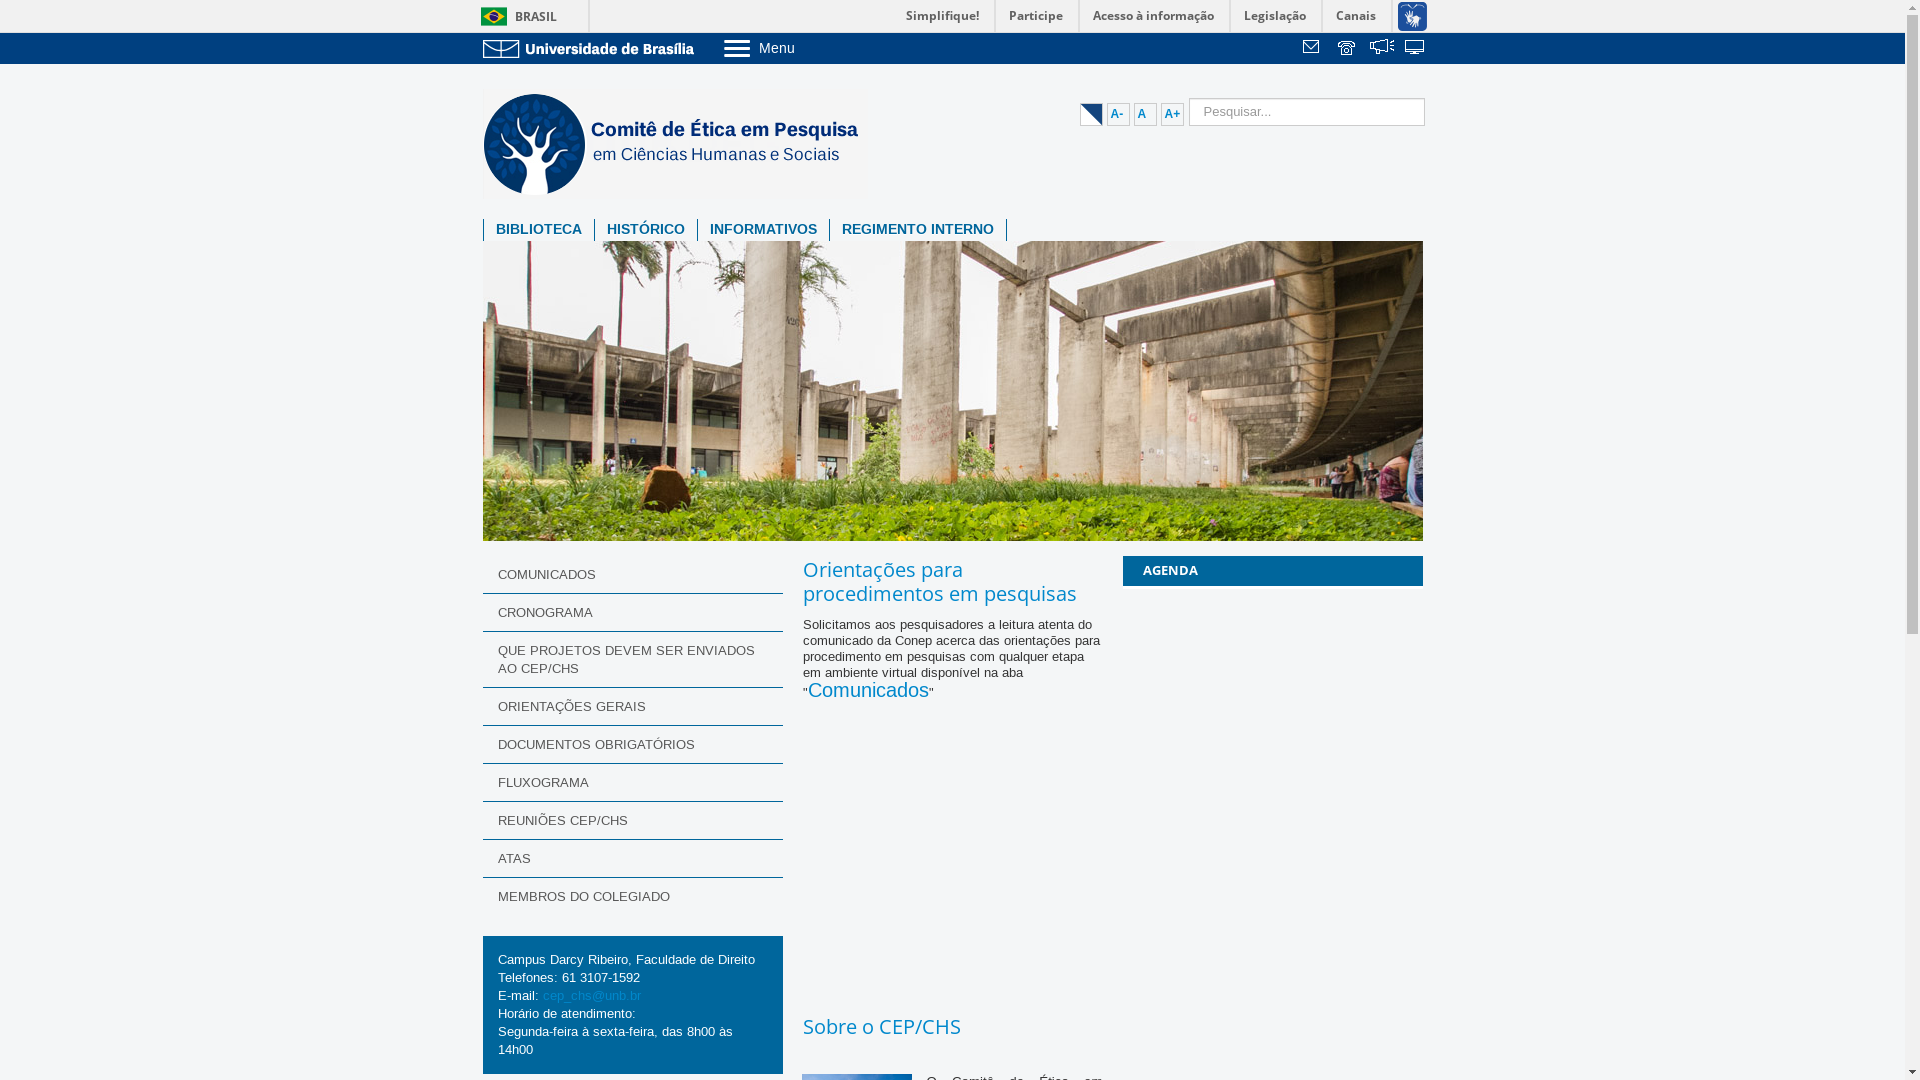  Describe the element at coordinates (1348, 49) in the screenshot. I see ` ` at that location.